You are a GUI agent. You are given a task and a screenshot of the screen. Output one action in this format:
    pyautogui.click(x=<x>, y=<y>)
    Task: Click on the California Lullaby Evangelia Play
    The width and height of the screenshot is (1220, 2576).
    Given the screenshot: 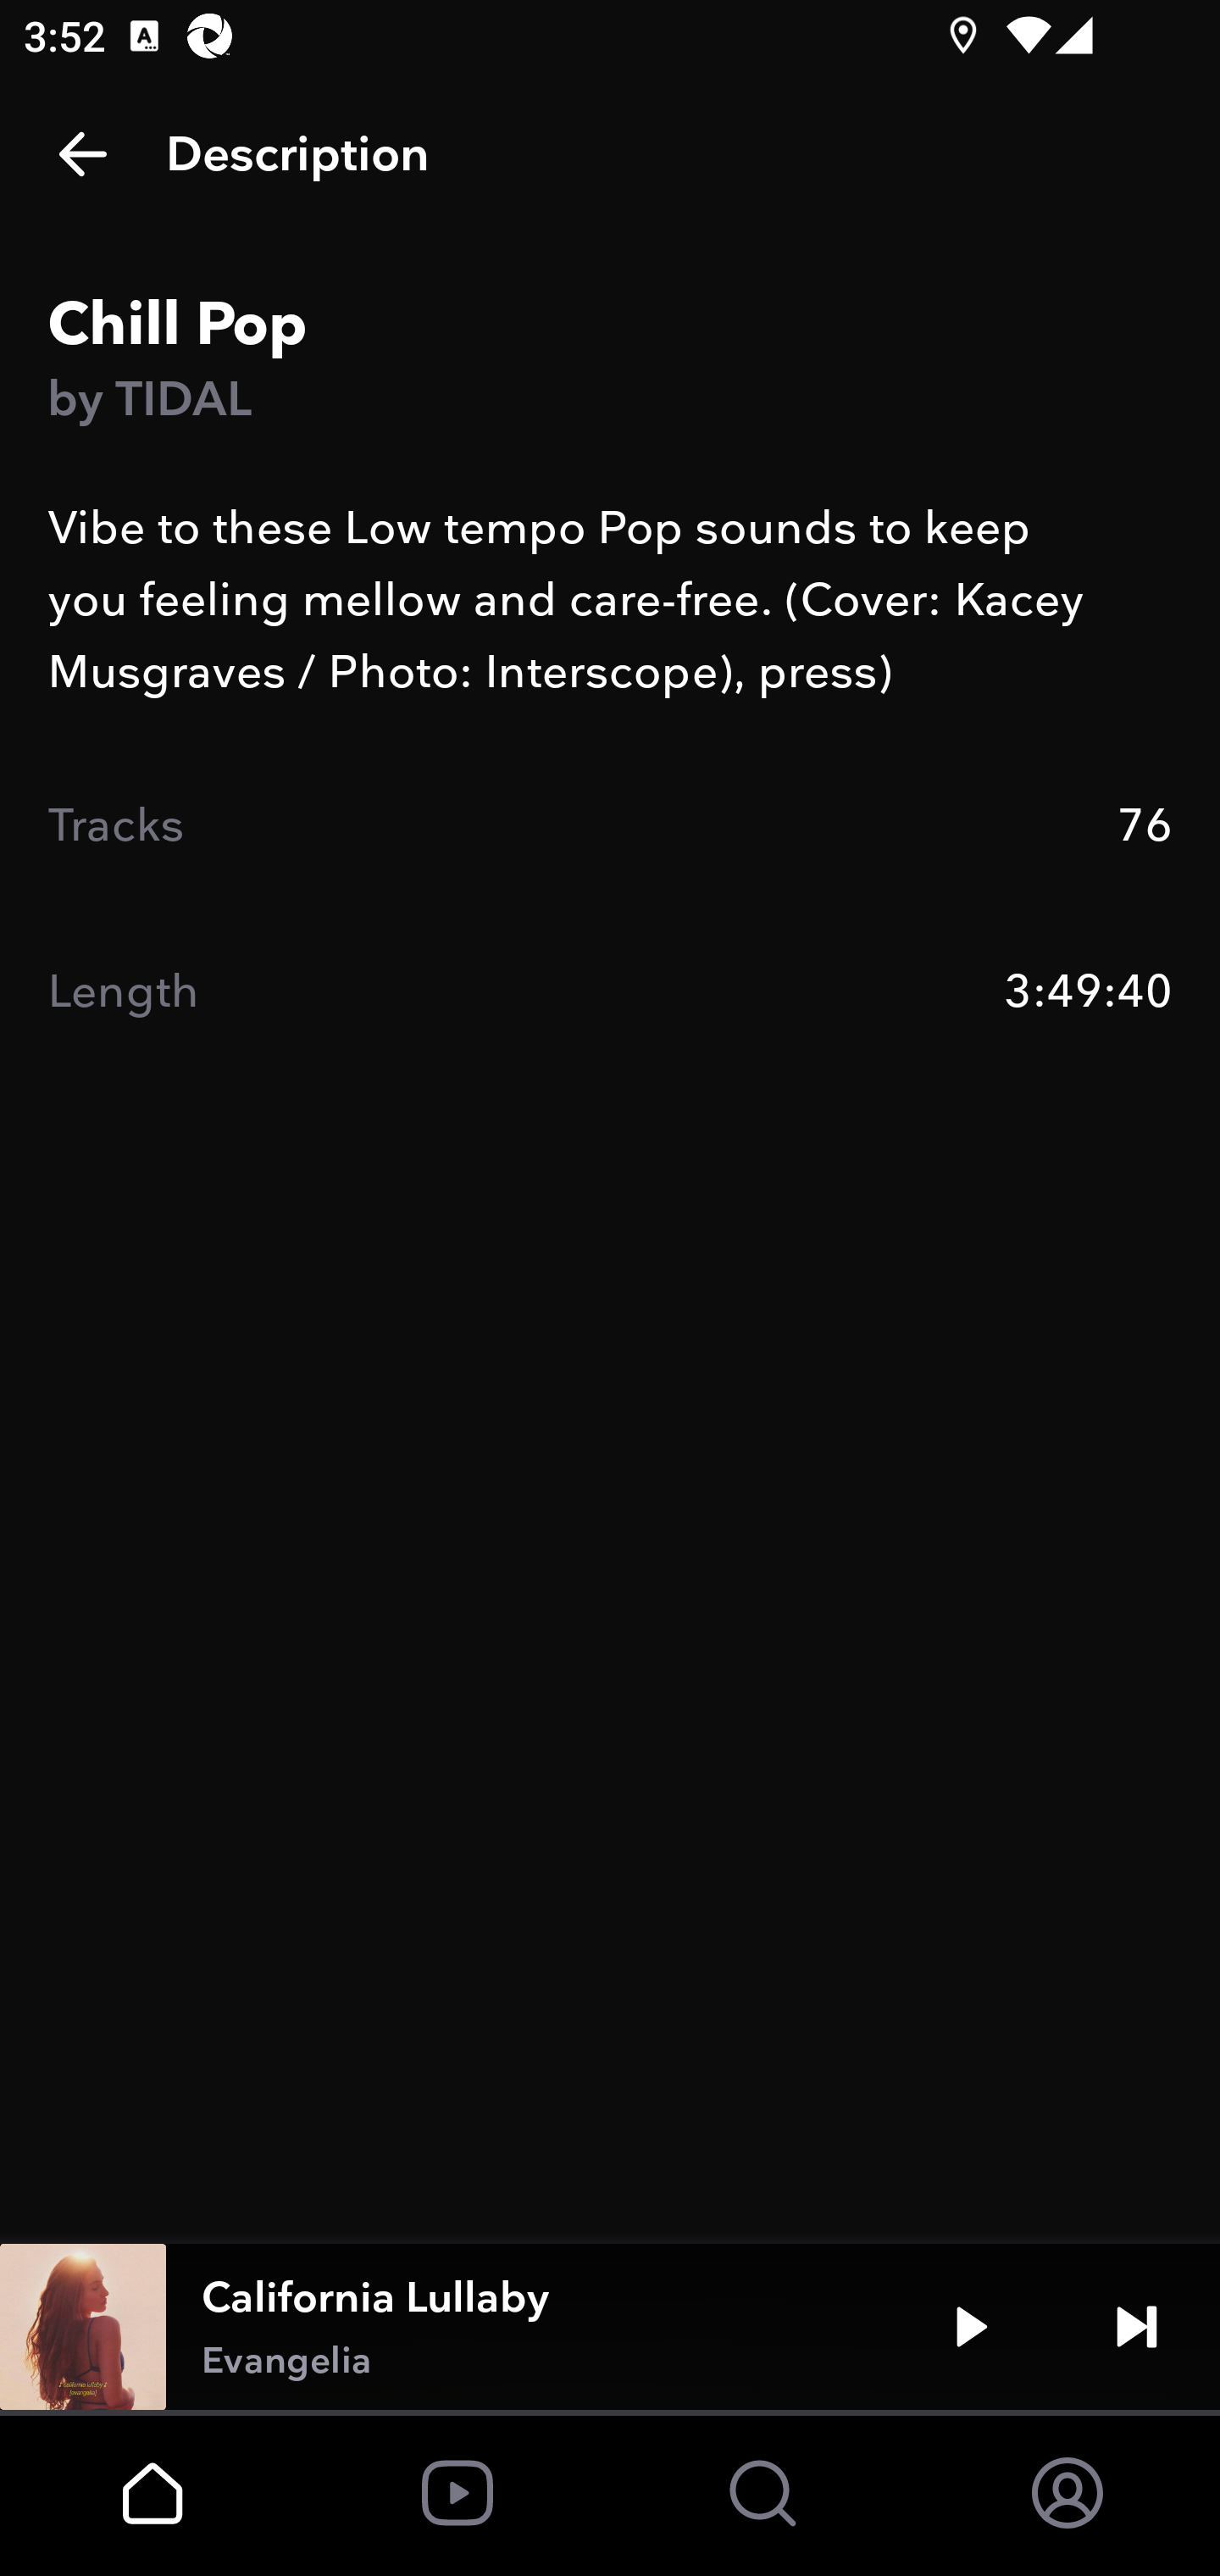 What is the action you would take?
    pyautogui.click(x=610, y=2327)
    